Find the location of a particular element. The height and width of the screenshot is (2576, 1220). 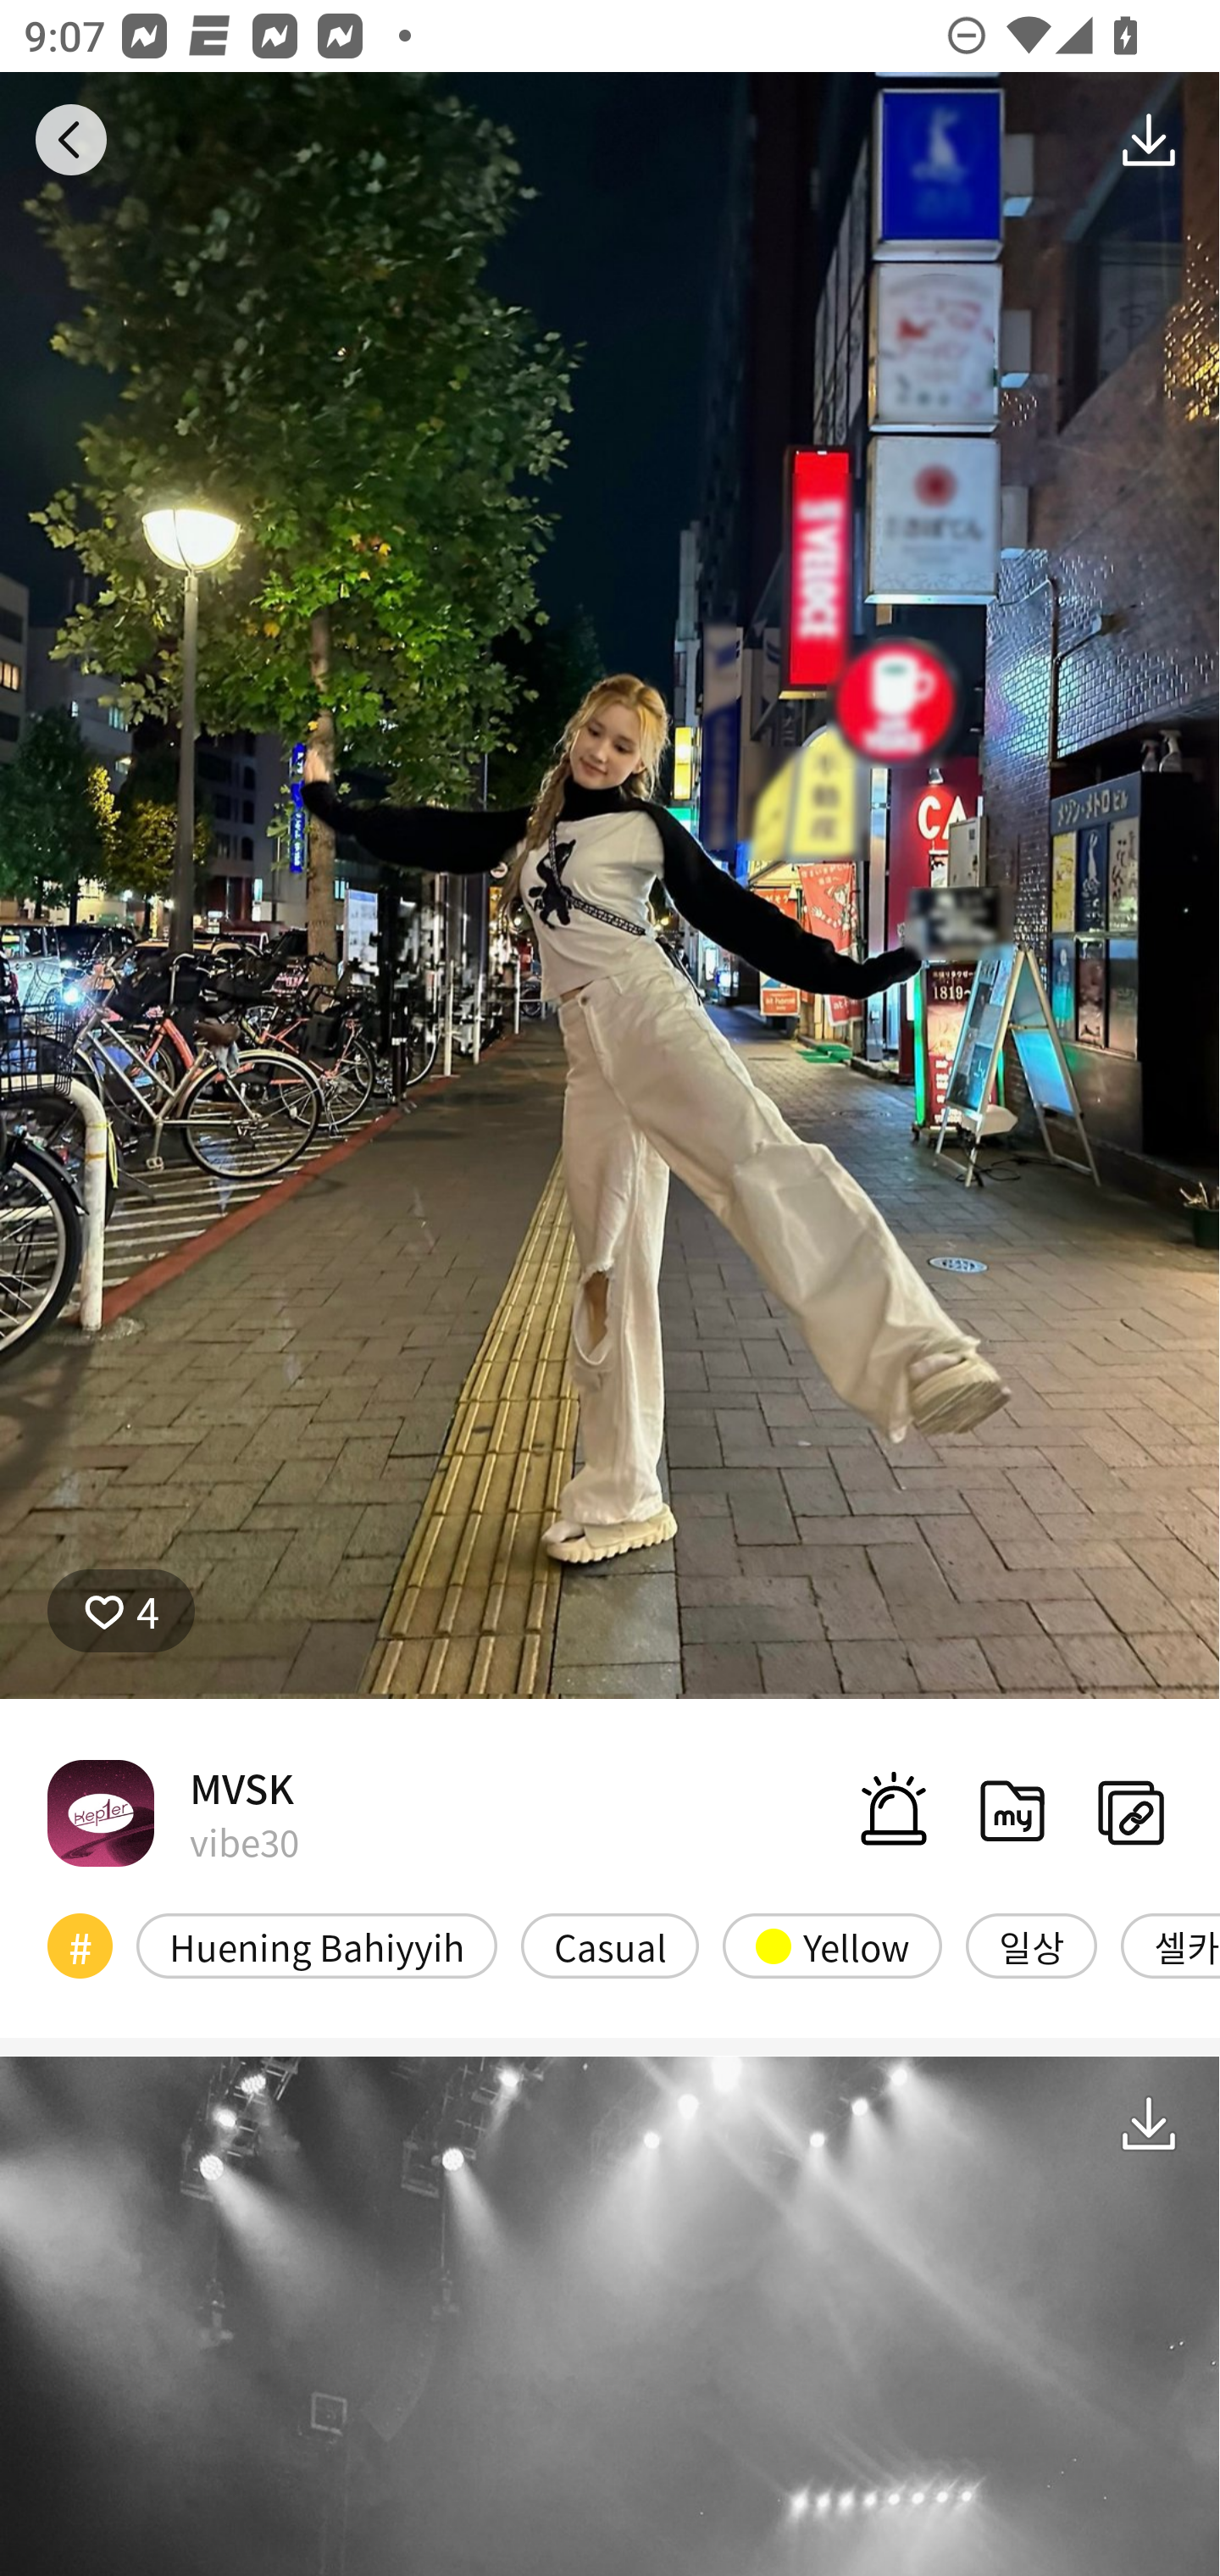

Yellow is located at coordinates (832, 1946).